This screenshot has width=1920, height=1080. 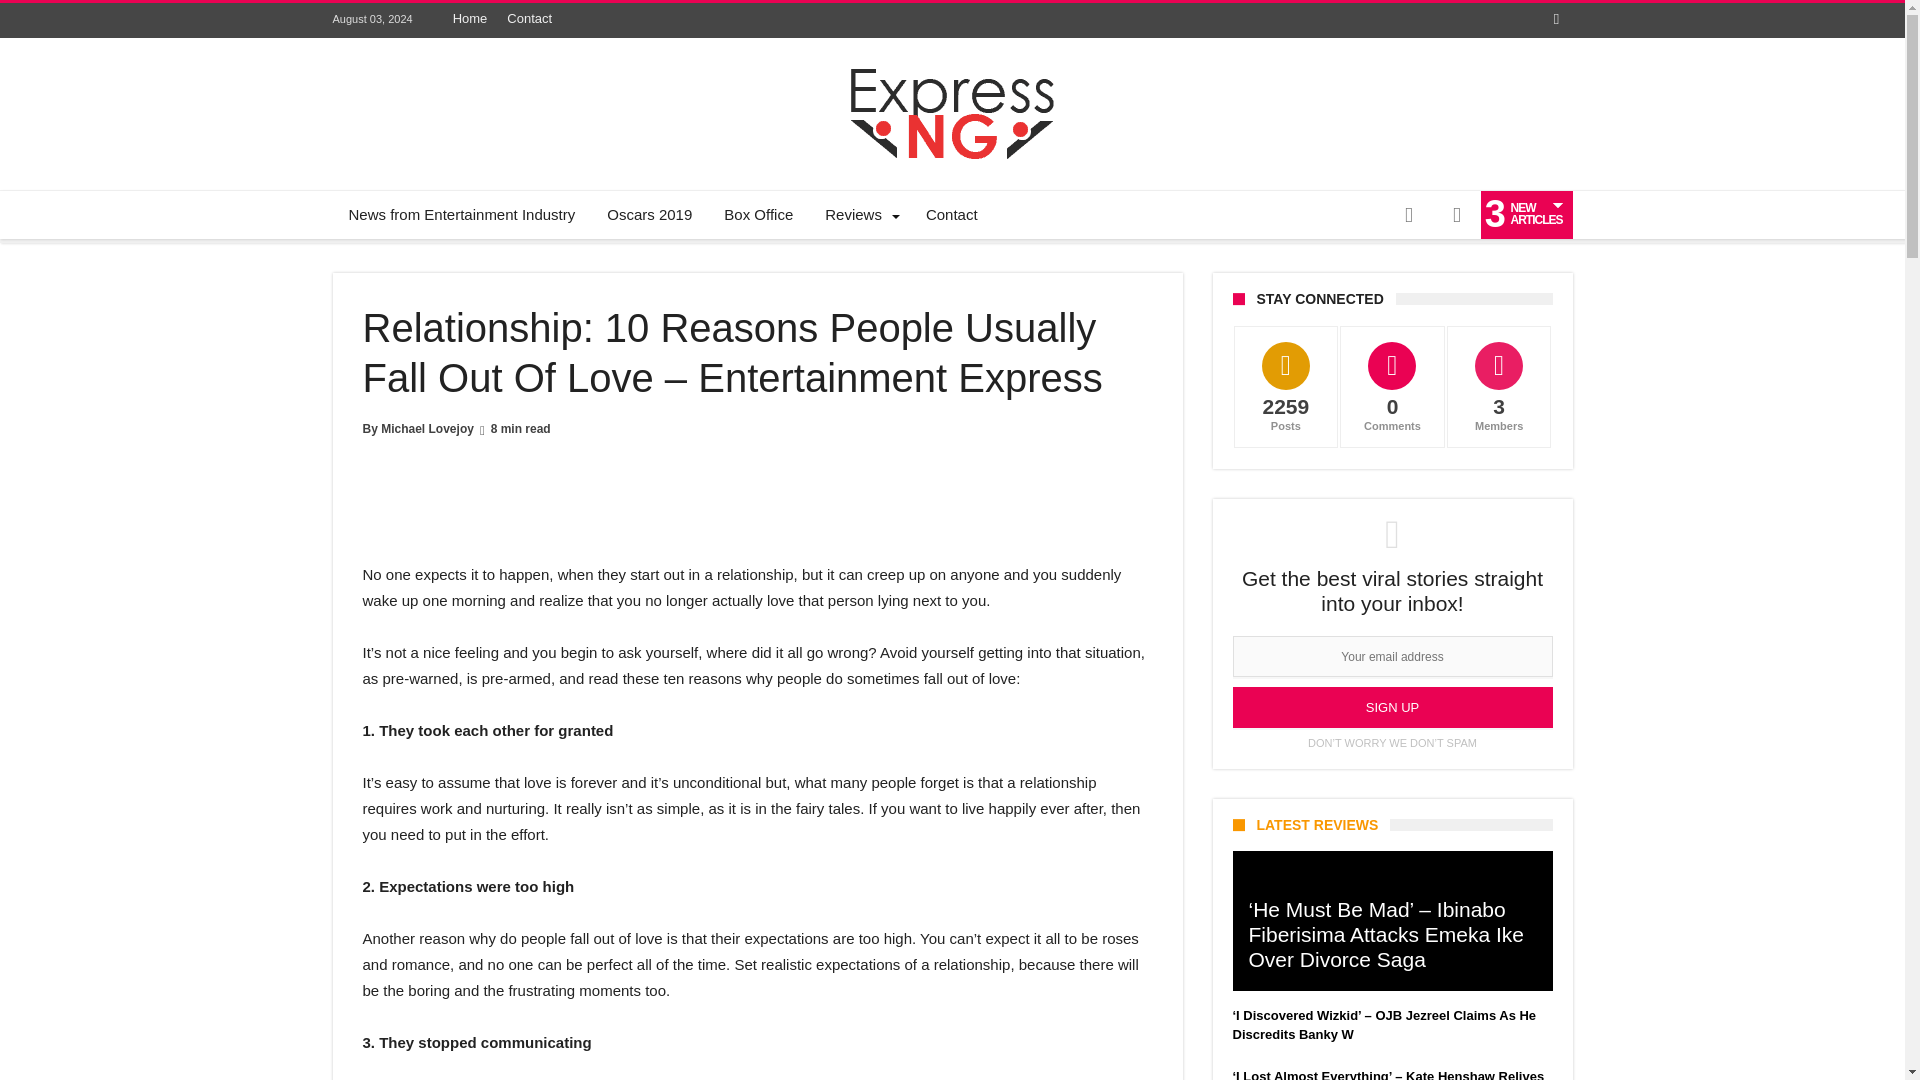 What do you see at coordinates (1556, 20) in the screenshot?
I see `Facebook` at bounding box center [1556, 20].